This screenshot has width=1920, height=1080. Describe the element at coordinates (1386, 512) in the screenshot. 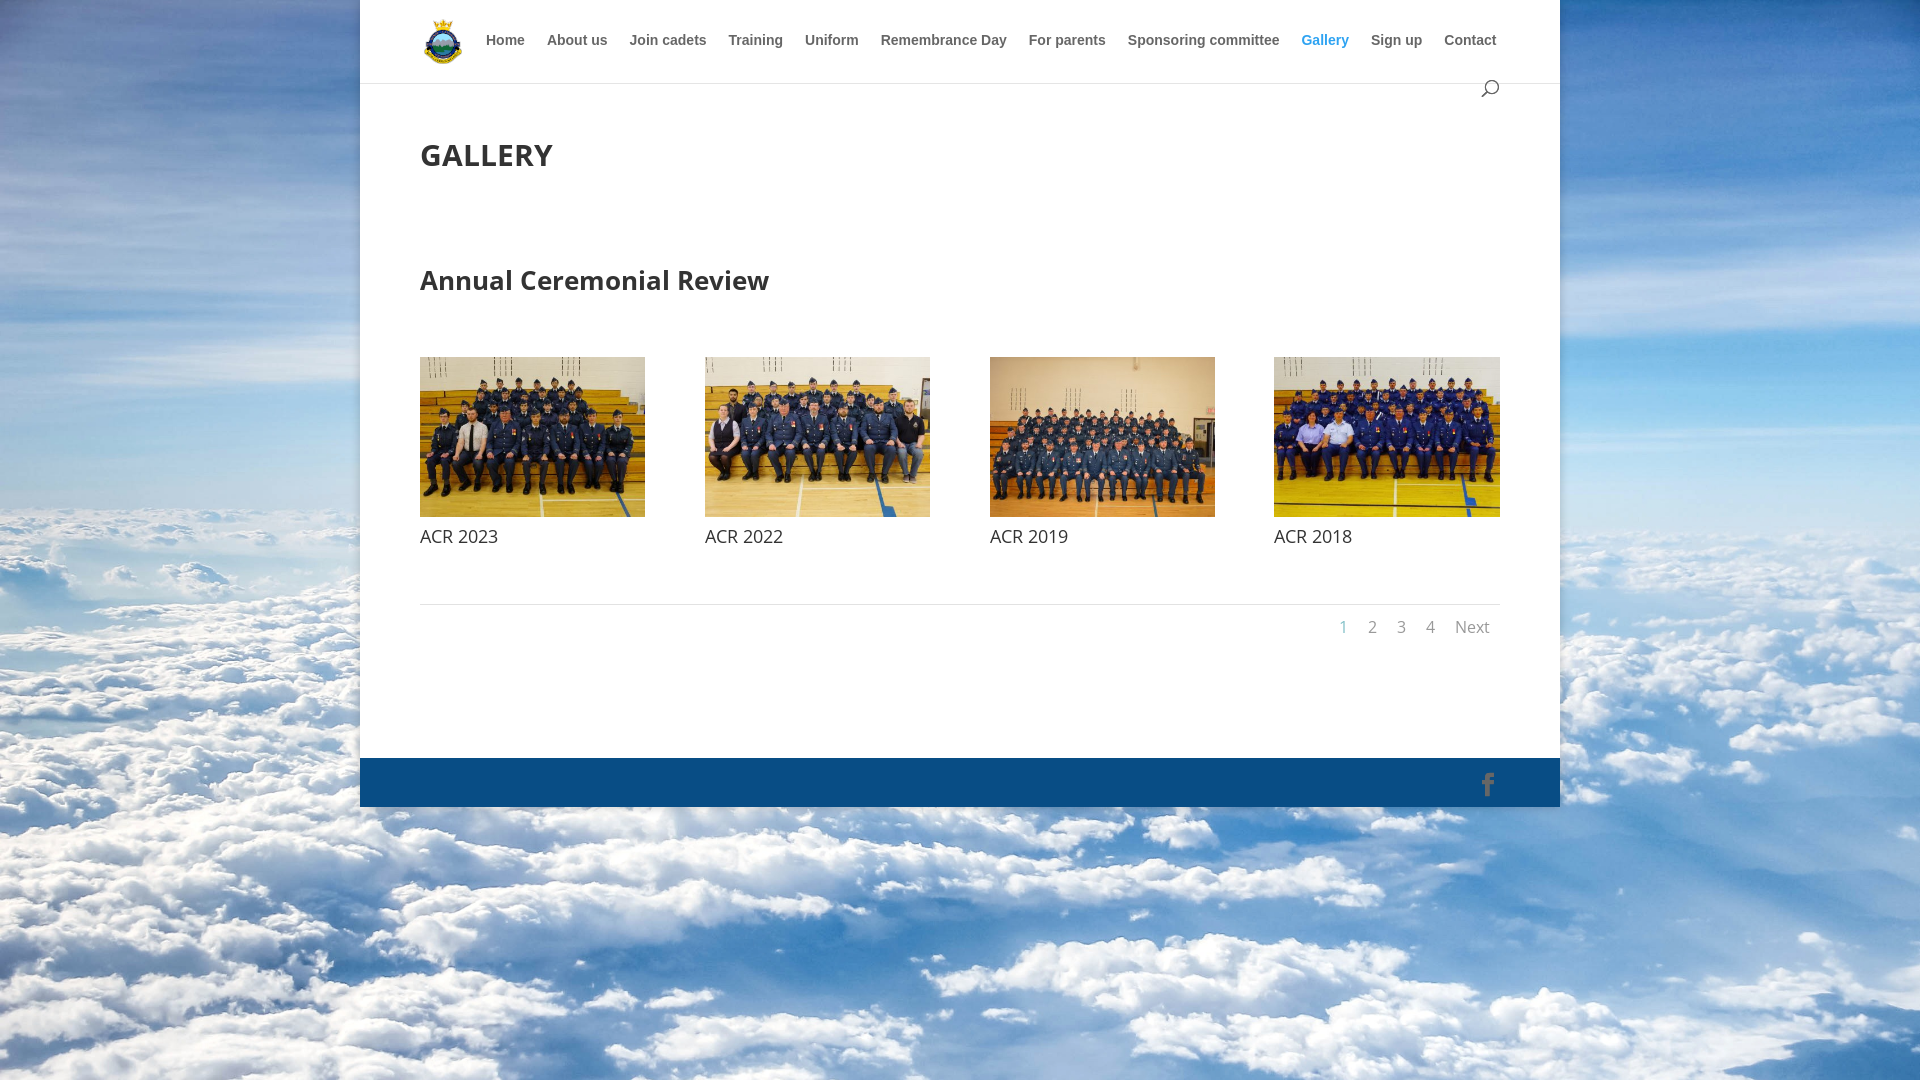

I see `ACR 2018` at that location.